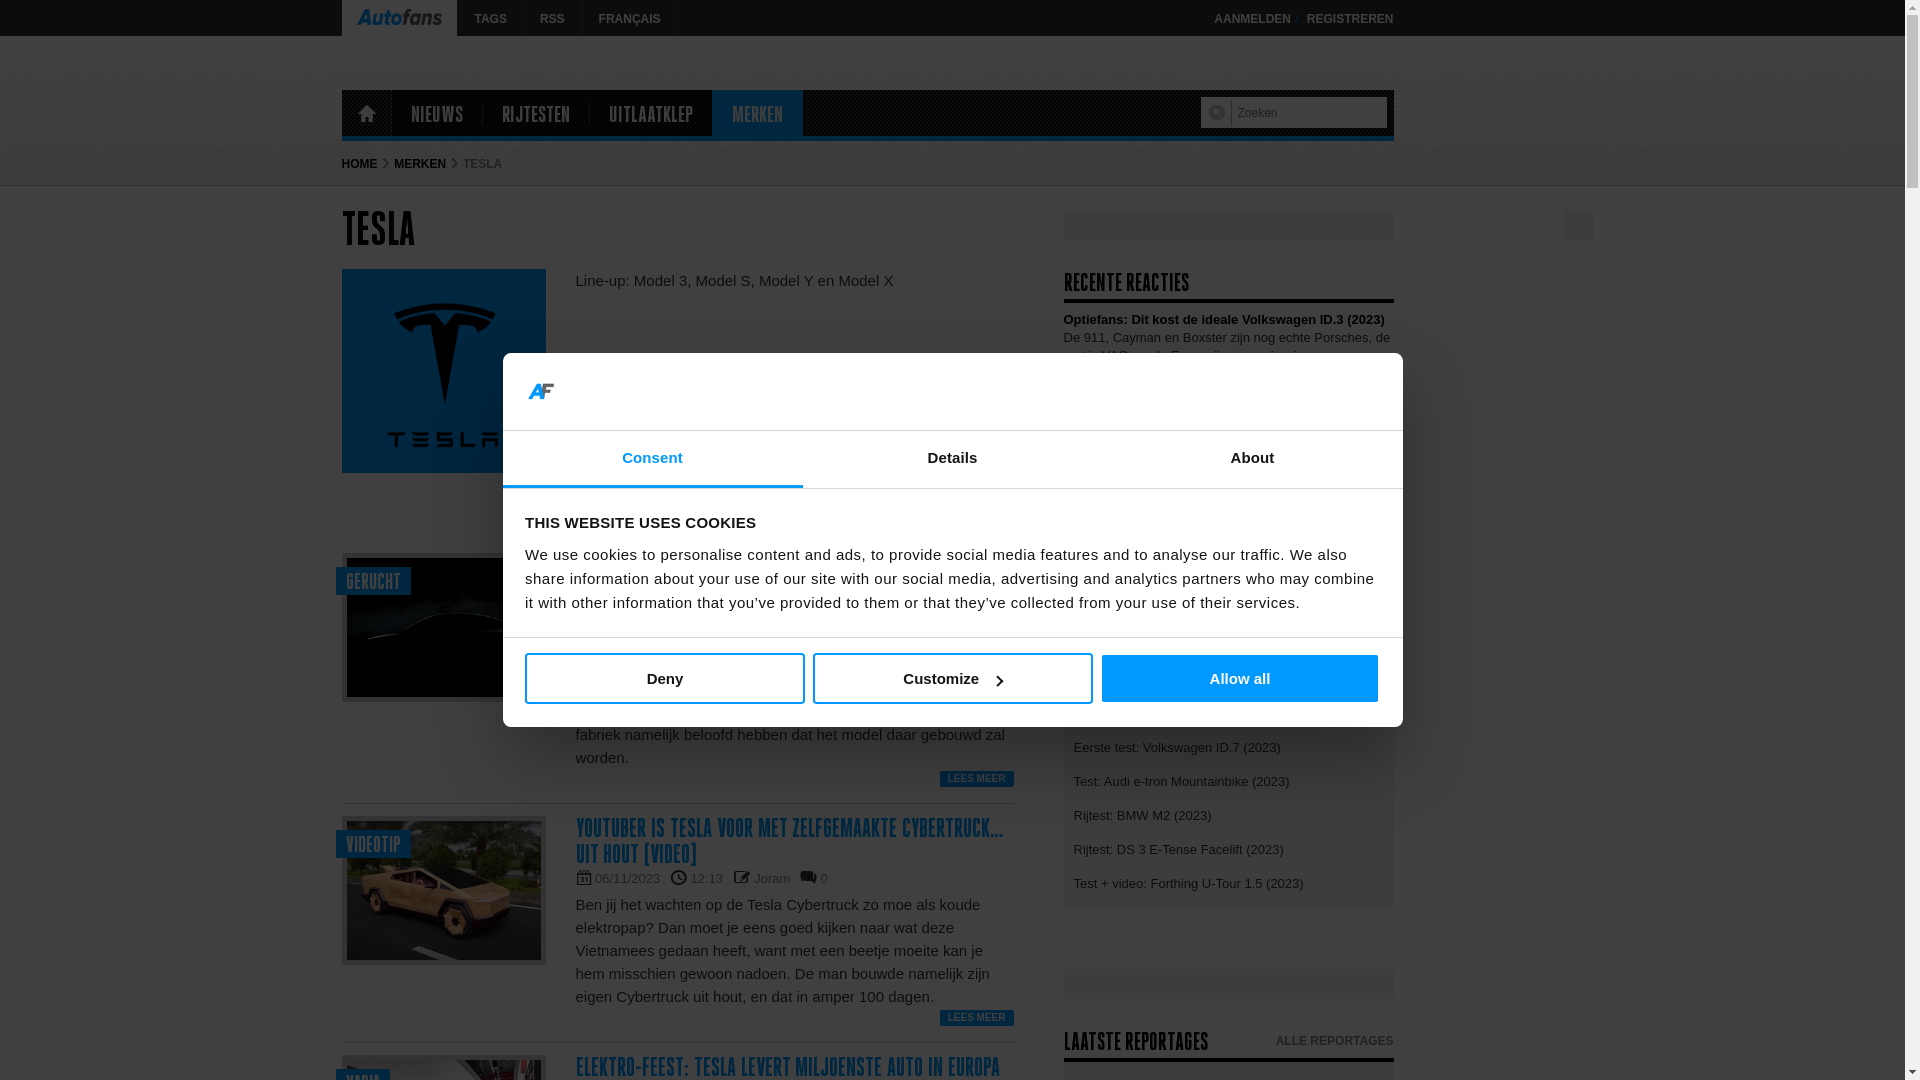 This screenshot has height=1080, width=1920. What do you see at coordinates (758, 113) in the screenshot?
I see `MERKEN` at bounding box center [758, 113].